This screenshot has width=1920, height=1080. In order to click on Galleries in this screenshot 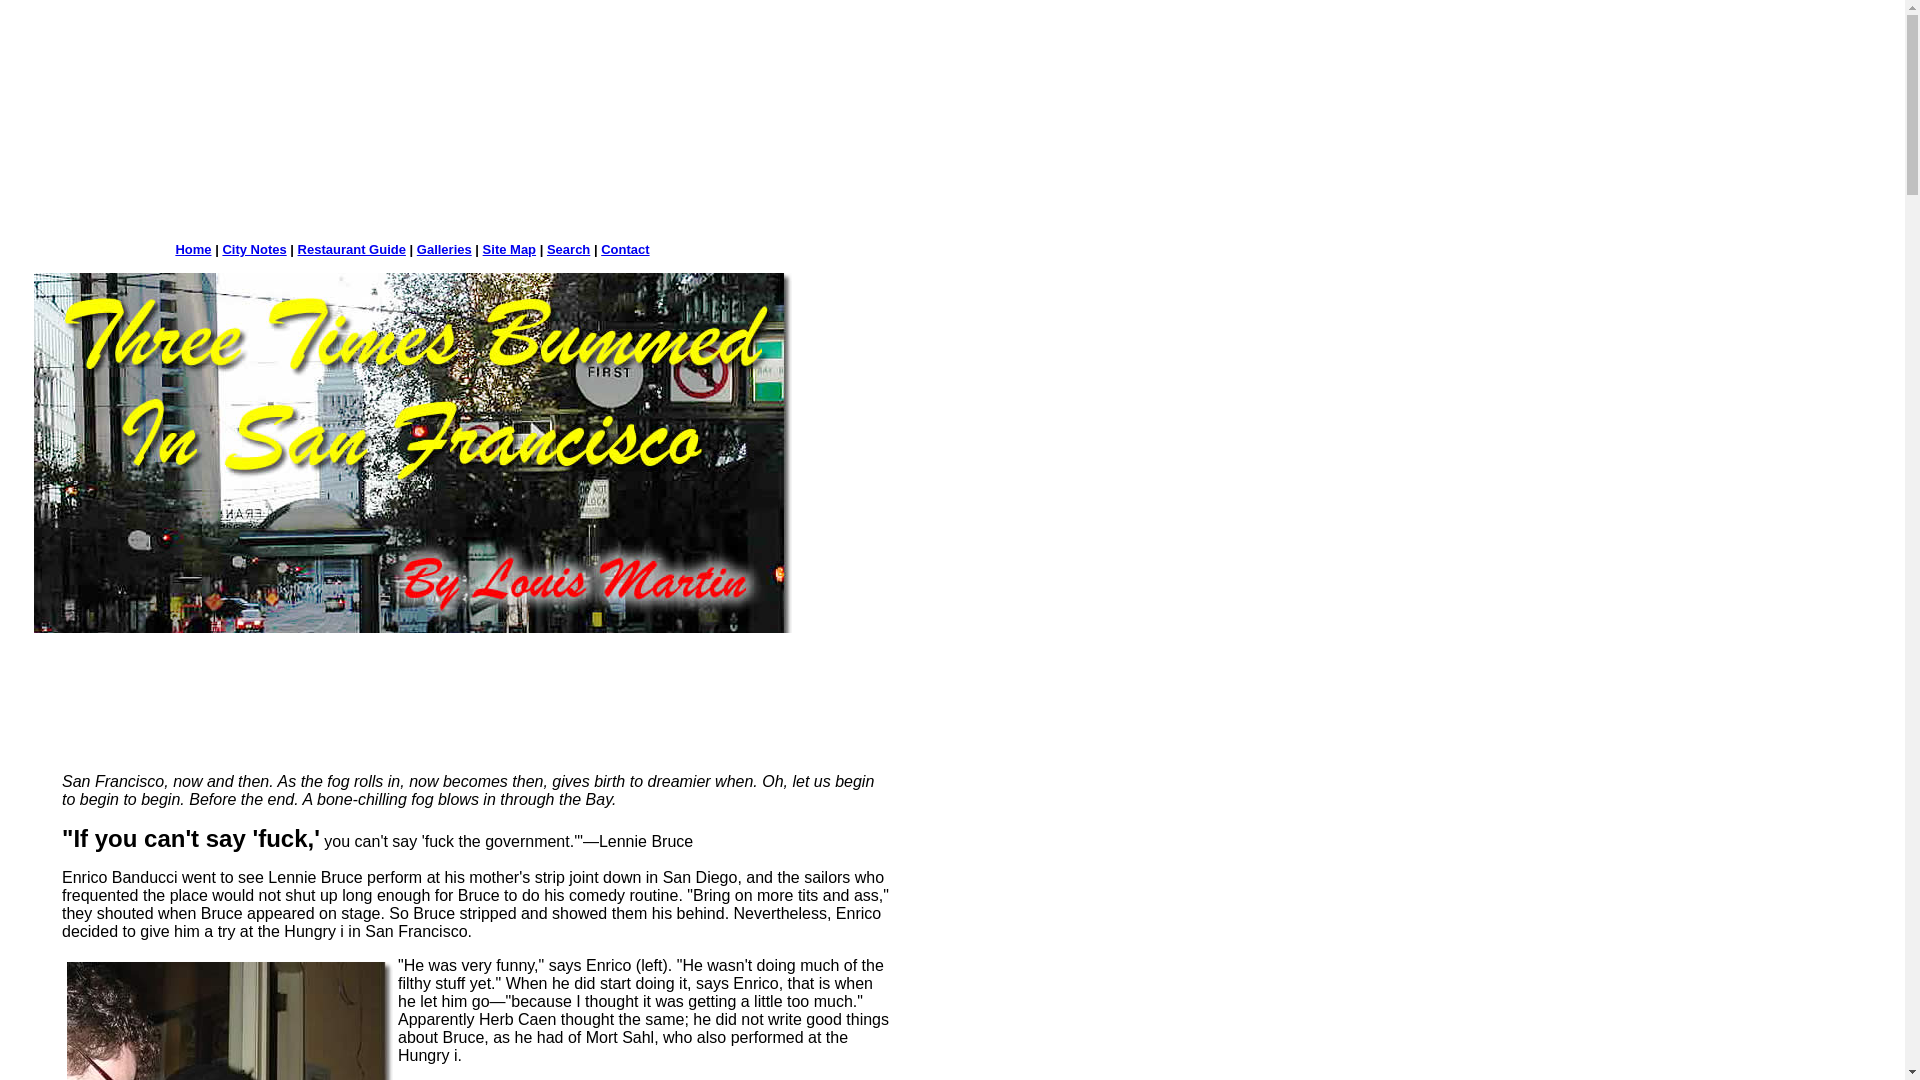, I will do `click(444, 249)`.